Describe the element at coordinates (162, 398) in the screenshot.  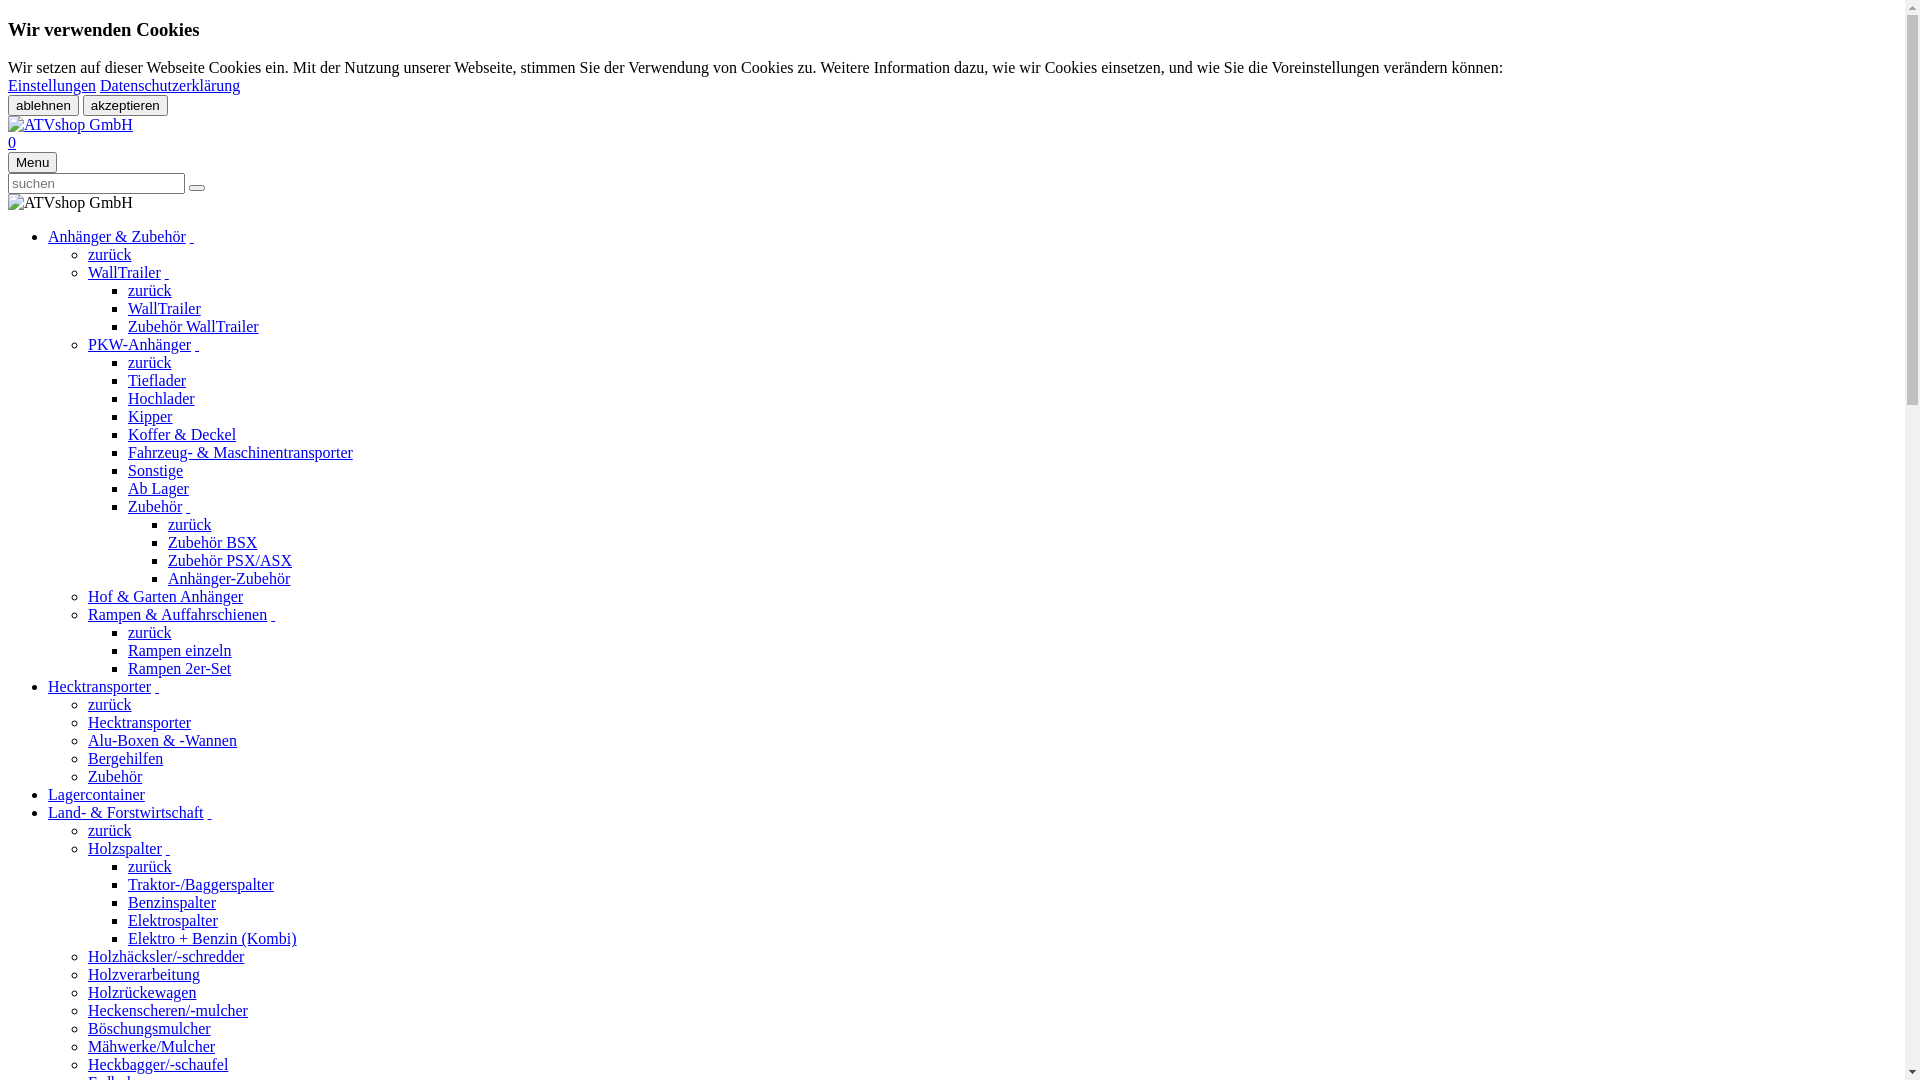
I see `Hochlader` at that location.